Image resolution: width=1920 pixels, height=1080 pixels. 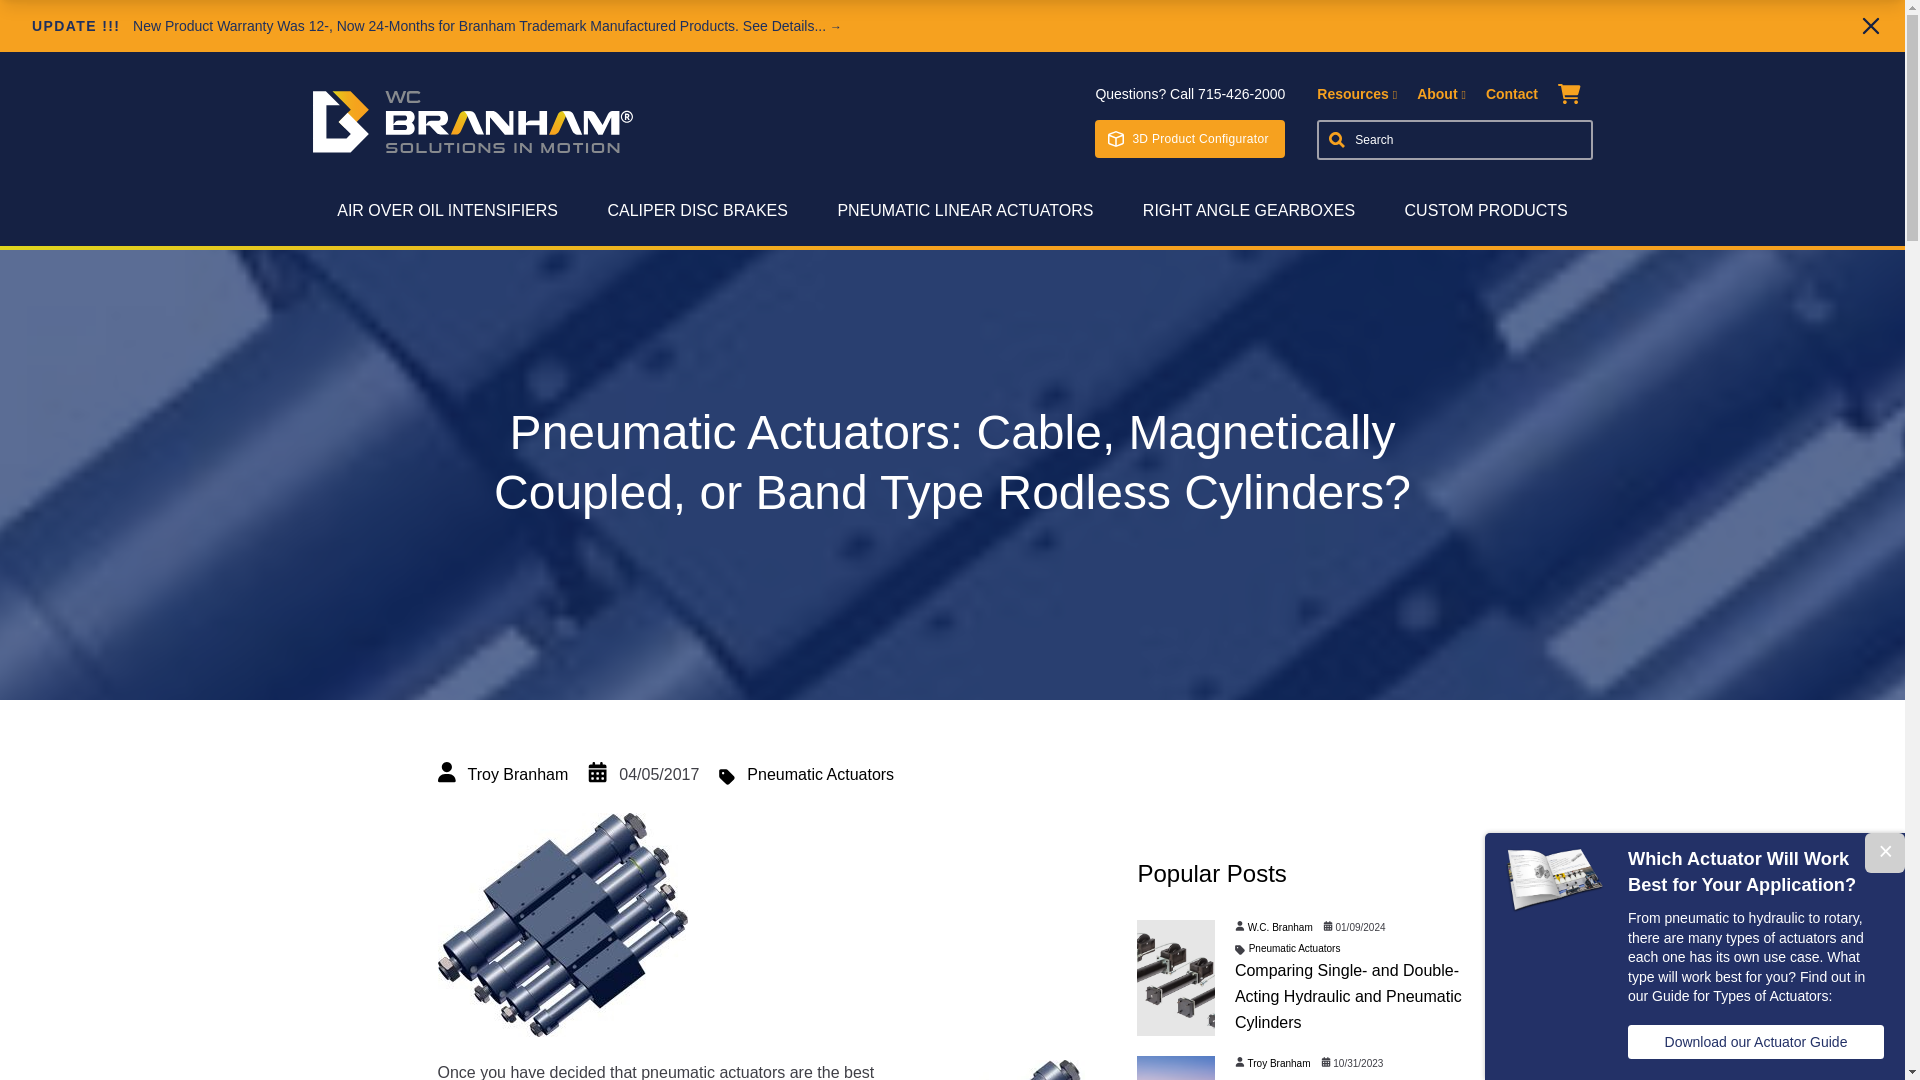 What do you see at coordinates (1189, 94) in the screenshot?
I see `Questions? Call 715-426-2000` at bounding box center [1189, 94].